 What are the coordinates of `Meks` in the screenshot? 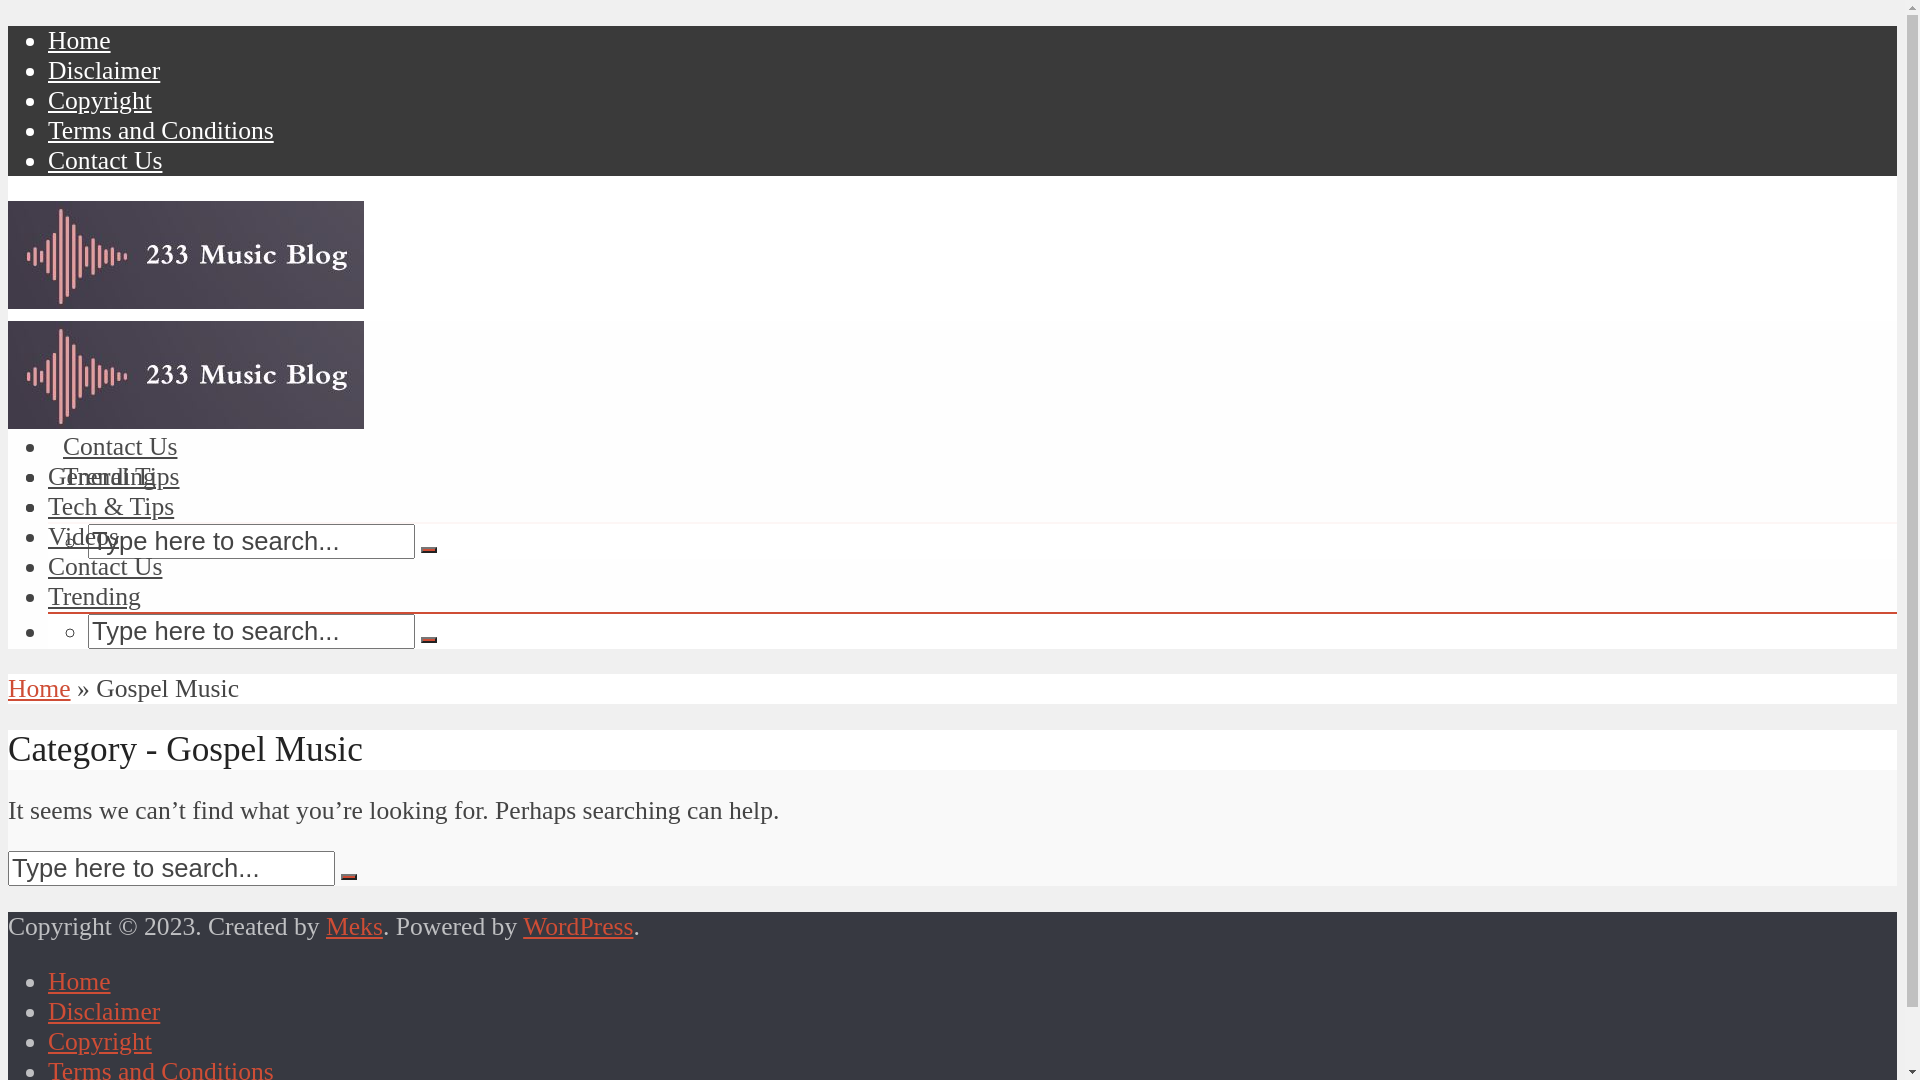 It's located at (354, 926).